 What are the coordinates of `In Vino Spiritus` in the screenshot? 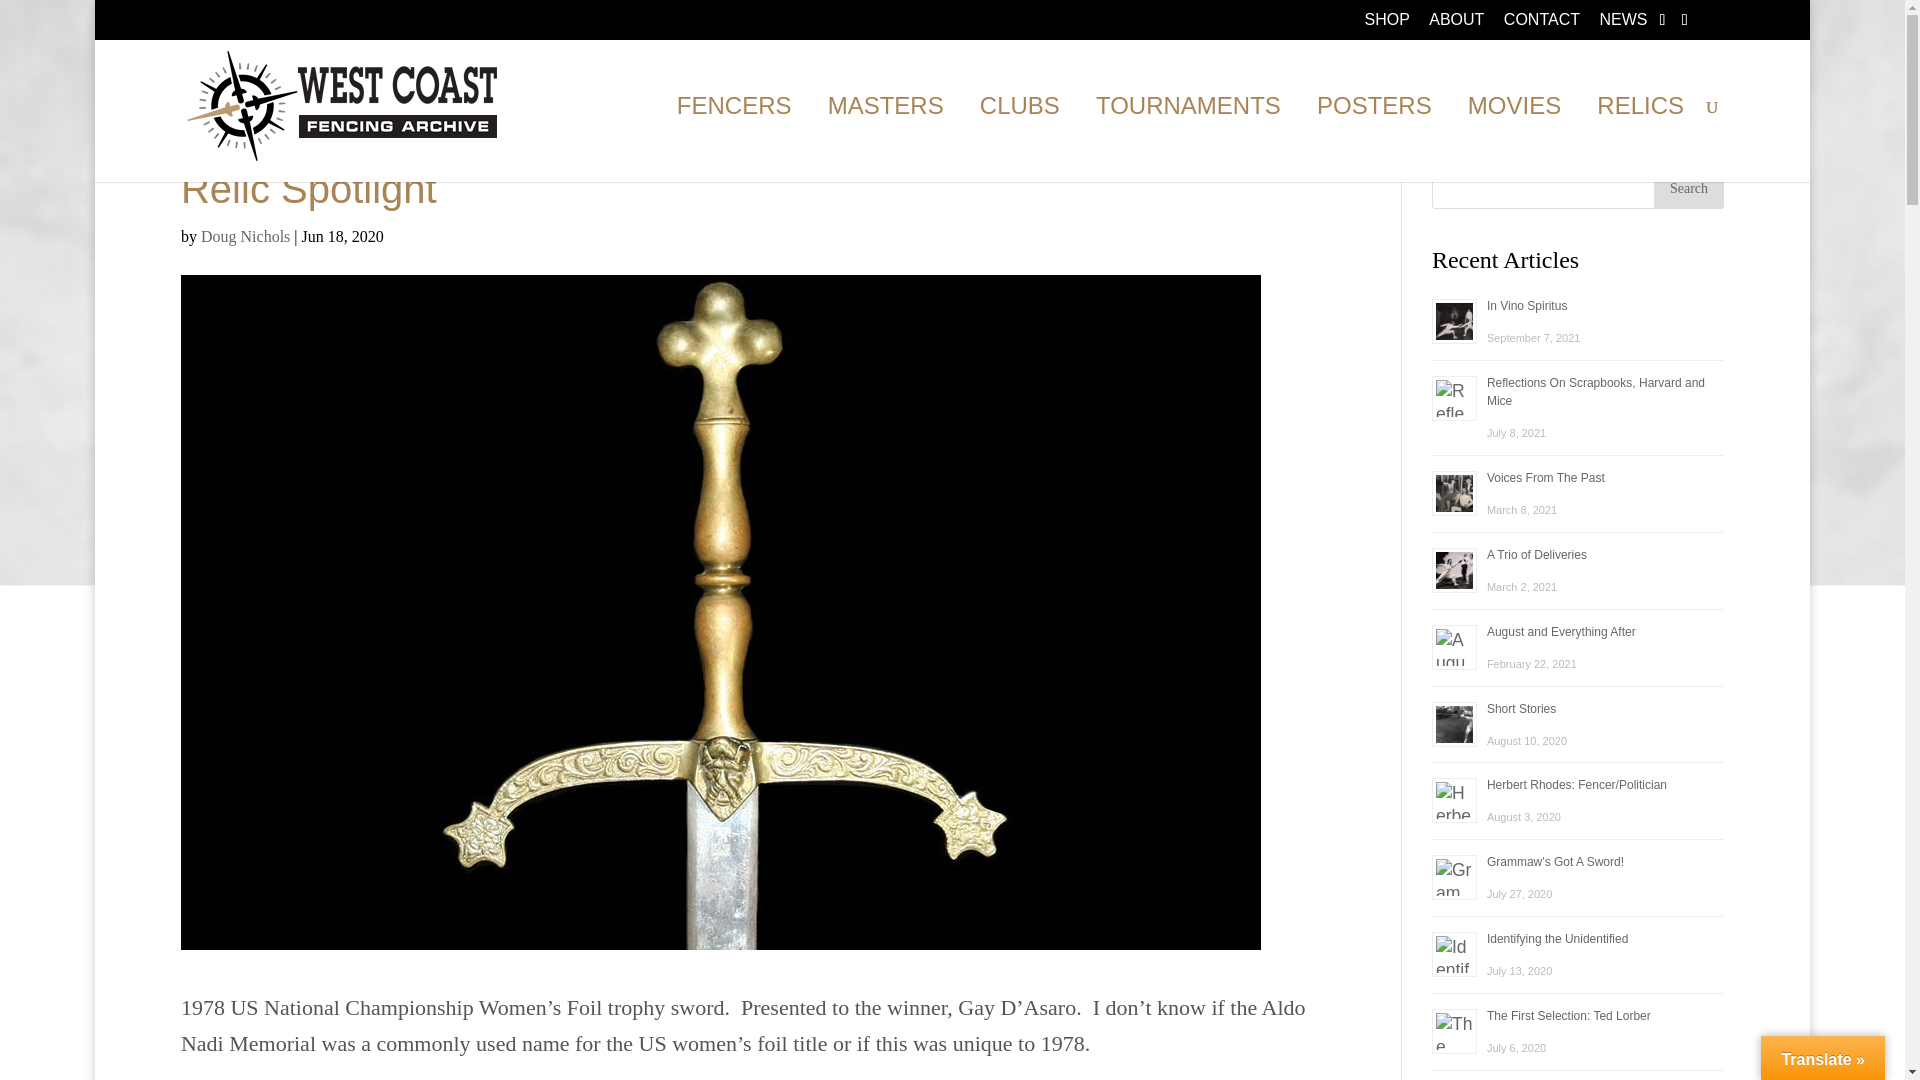 It's located at (1527, 306).